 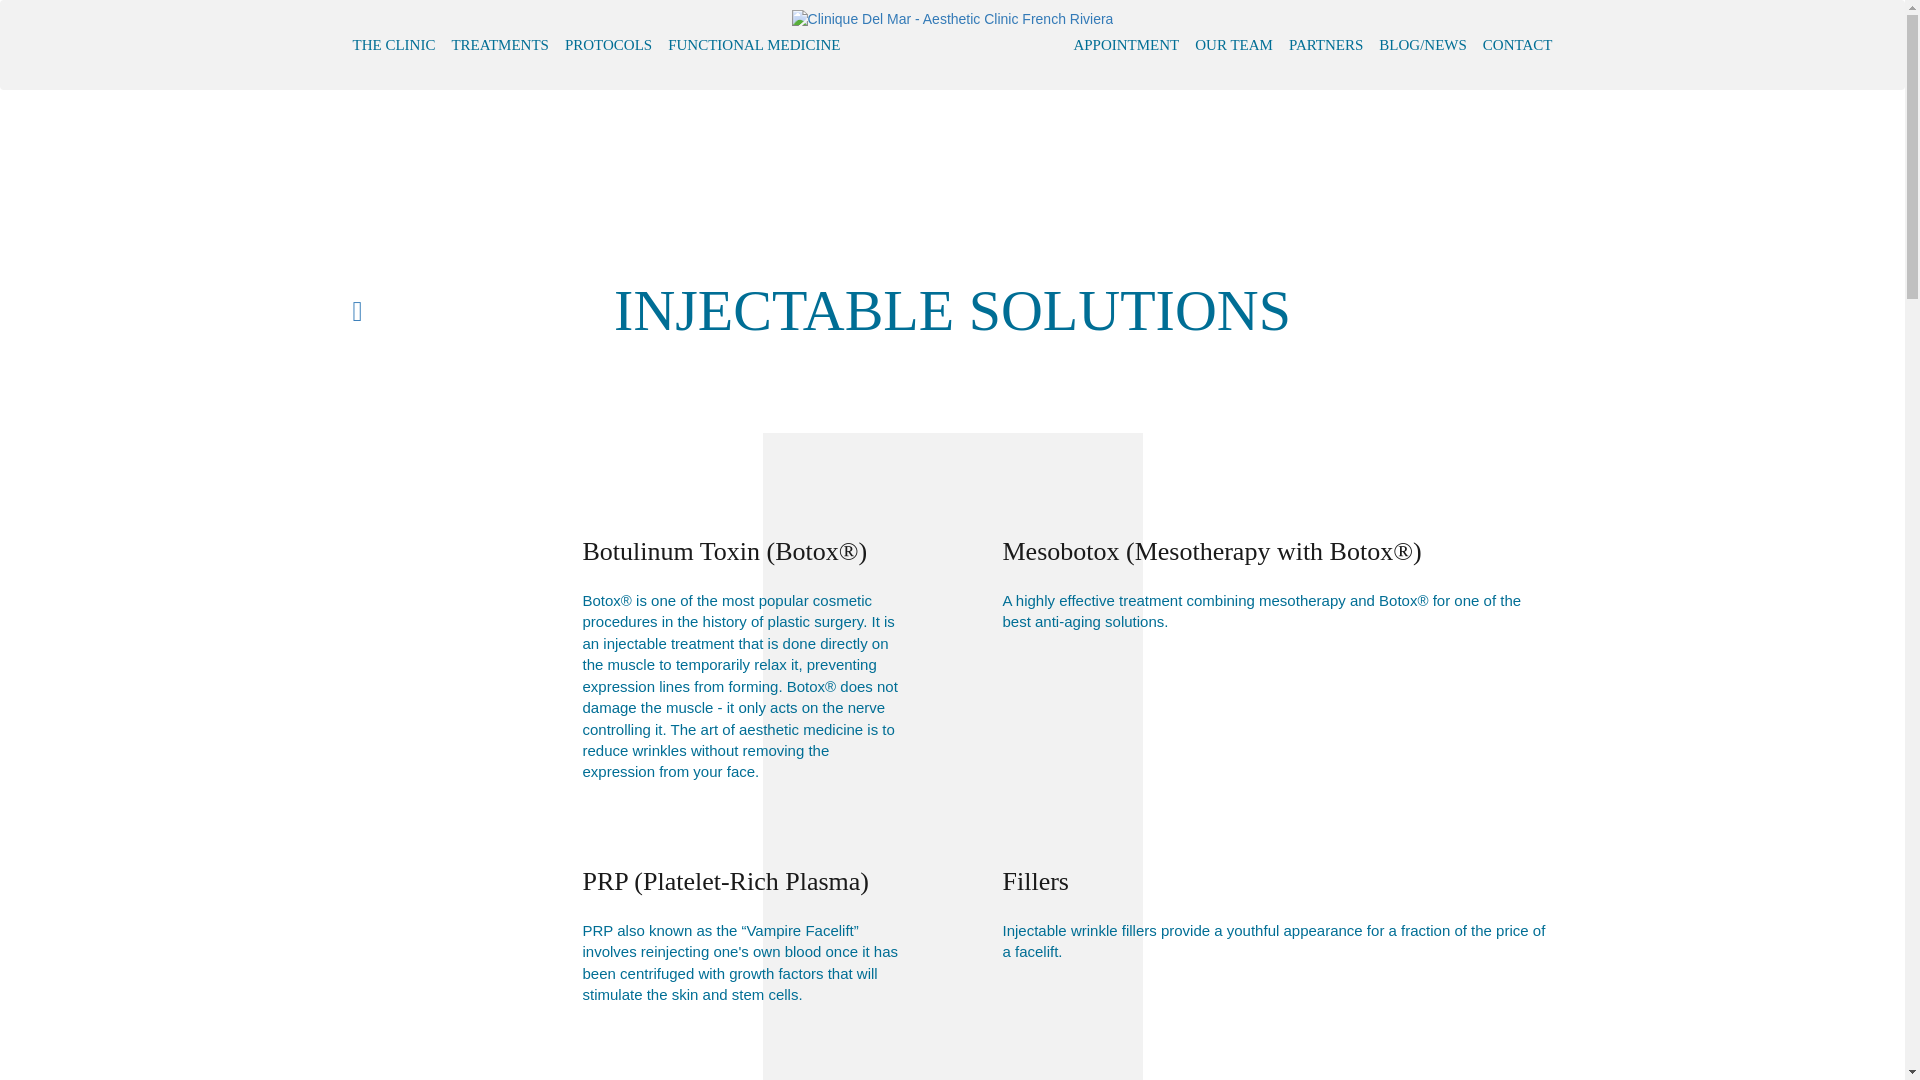 What do you see at coordinates (754, 45) in the screenshot?
I see `FUNCTIONAL MEDICINE` at bounding box center [754, 45].